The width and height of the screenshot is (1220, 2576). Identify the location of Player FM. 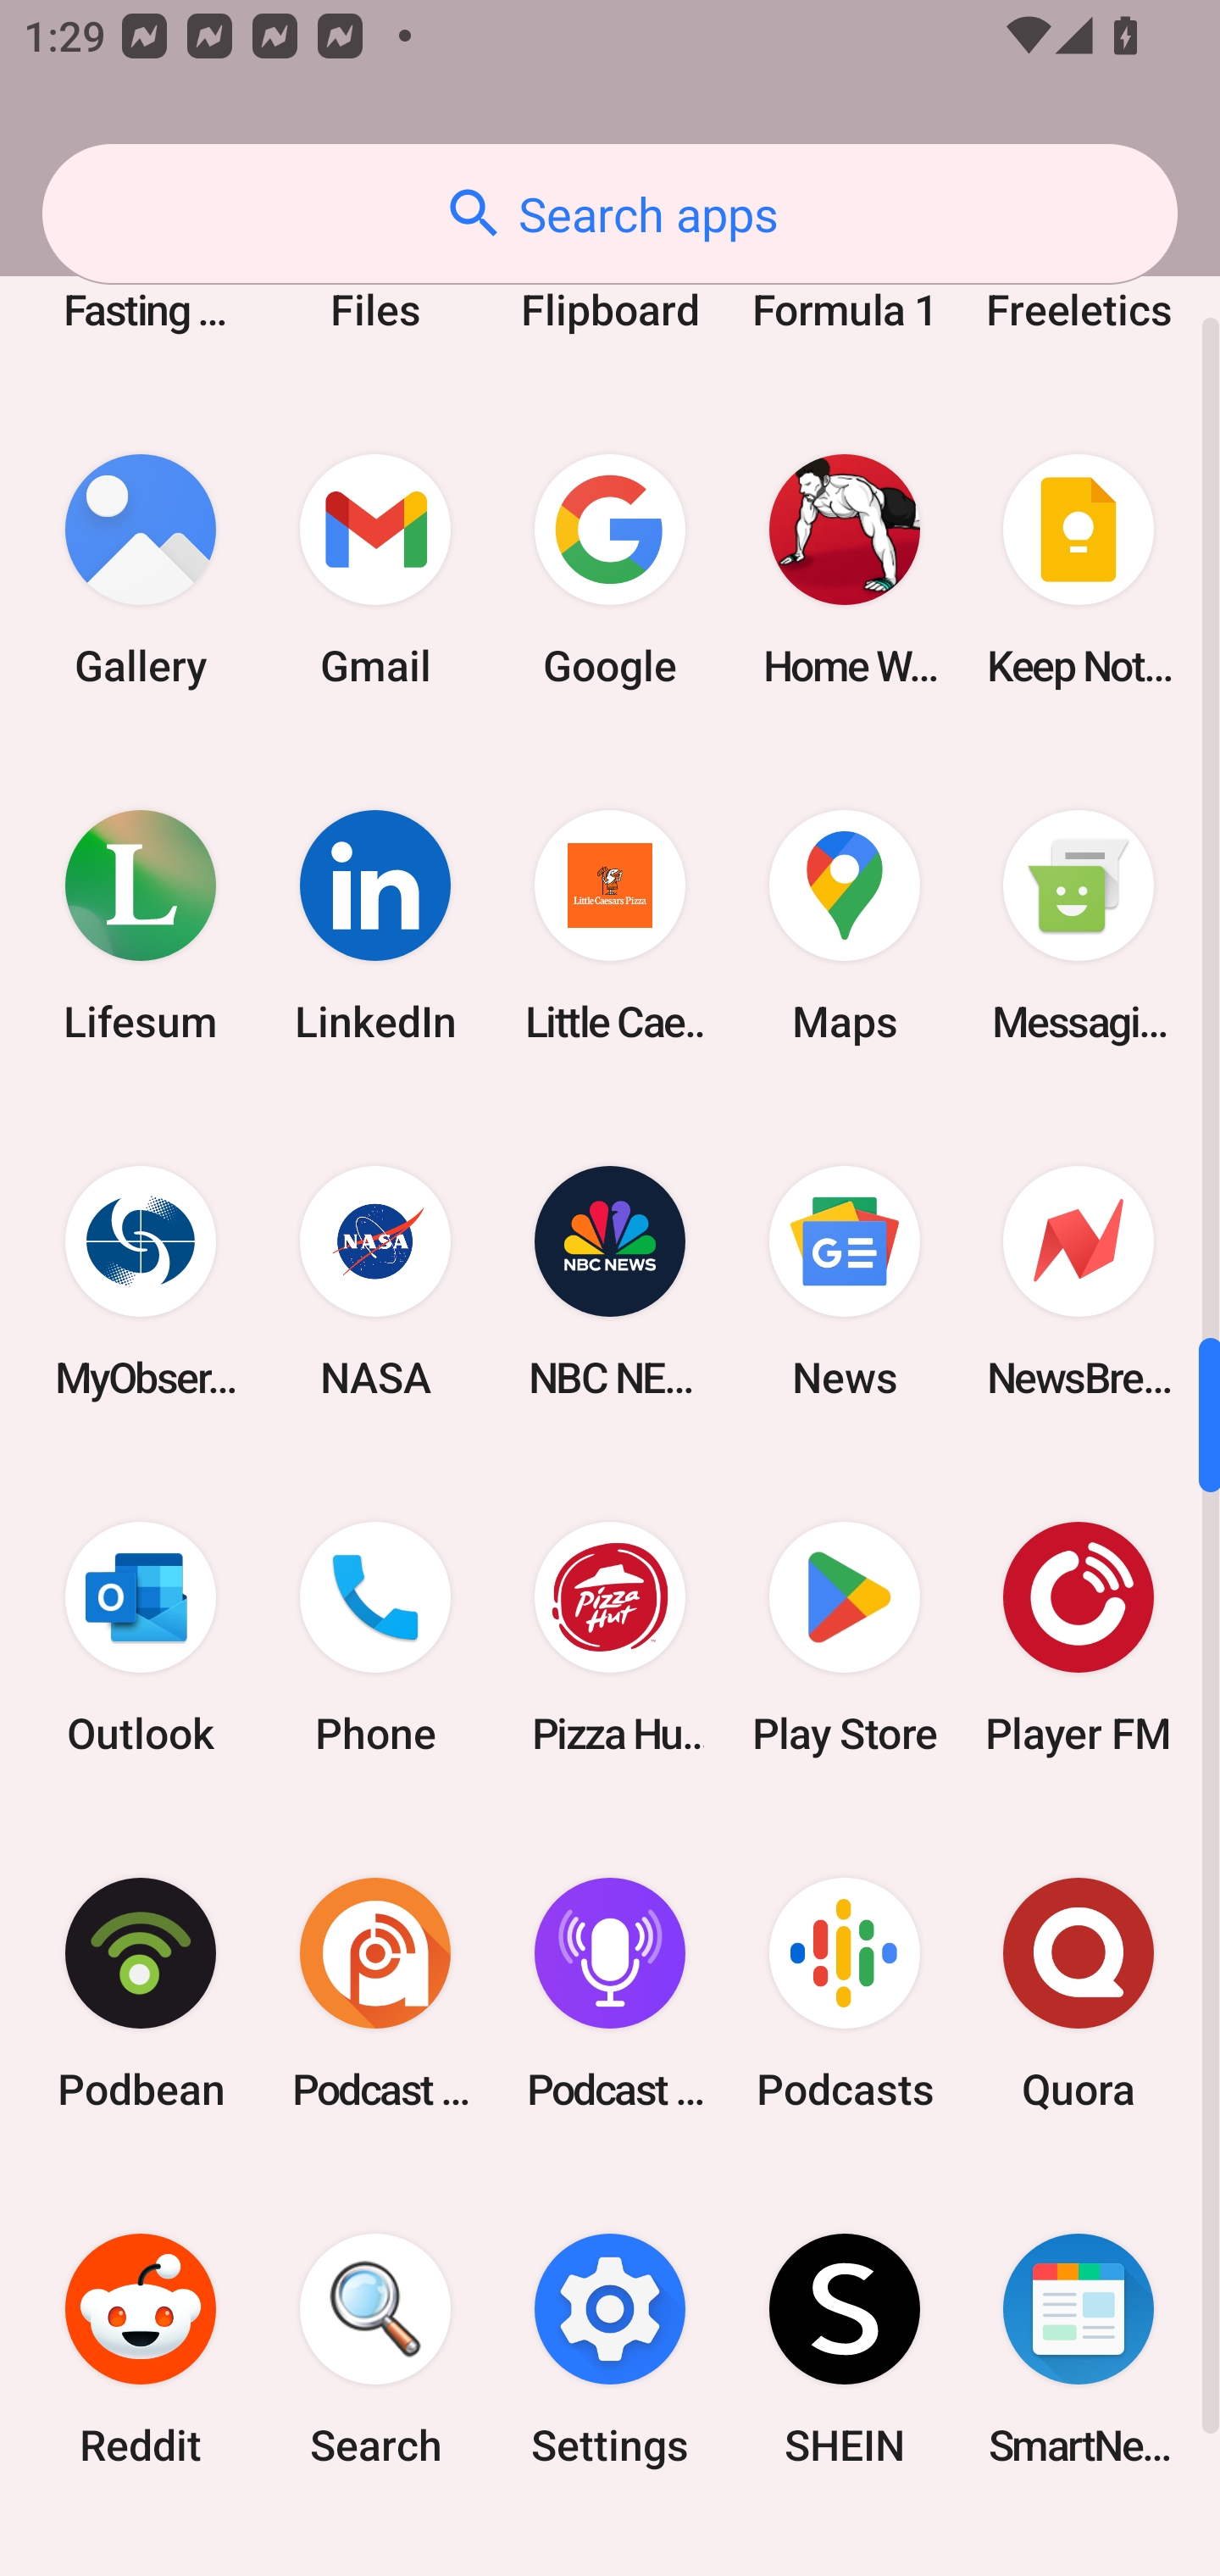
(1079, 1638).